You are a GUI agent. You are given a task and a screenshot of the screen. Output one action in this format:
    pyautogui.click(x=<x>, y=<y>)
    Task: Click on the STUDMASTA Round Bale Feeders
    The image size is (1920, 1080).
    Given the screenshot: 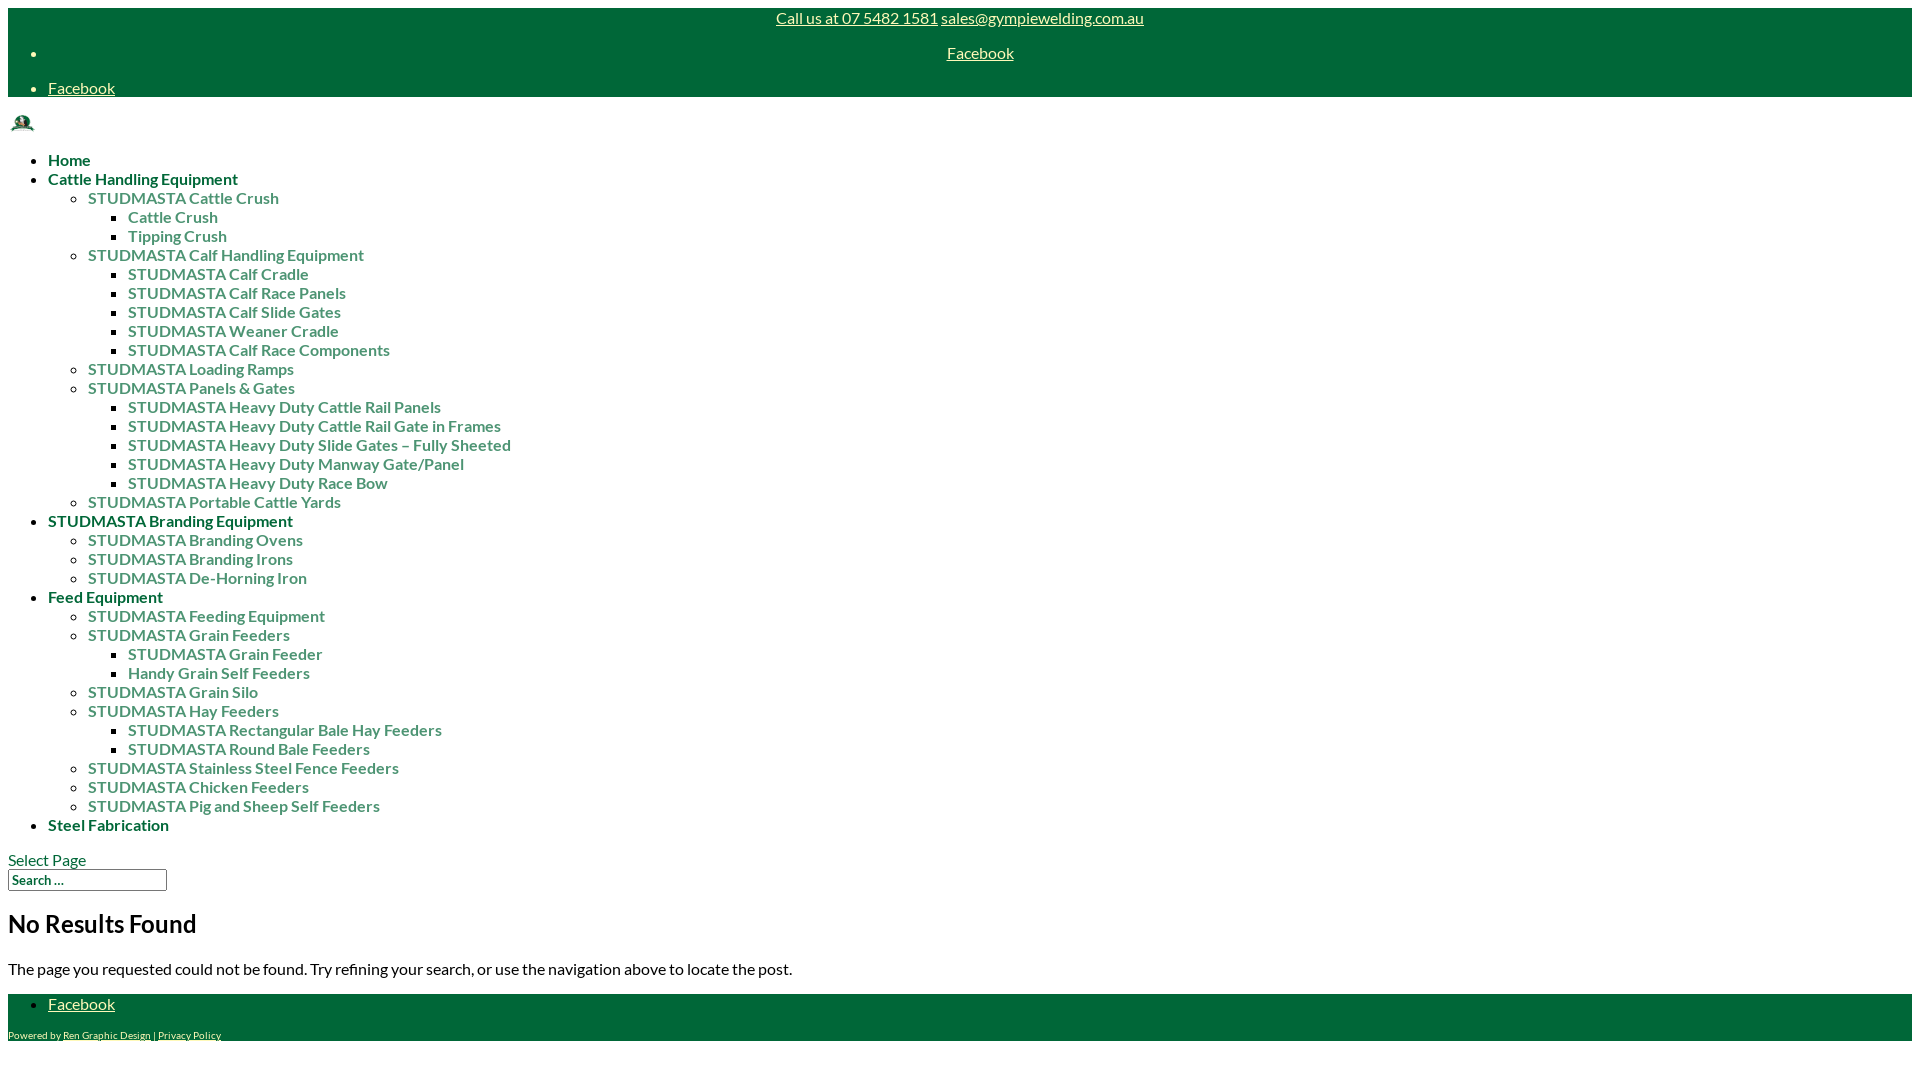 What is the action you would take?
    pyautogui.click(x=249, y=748)
    